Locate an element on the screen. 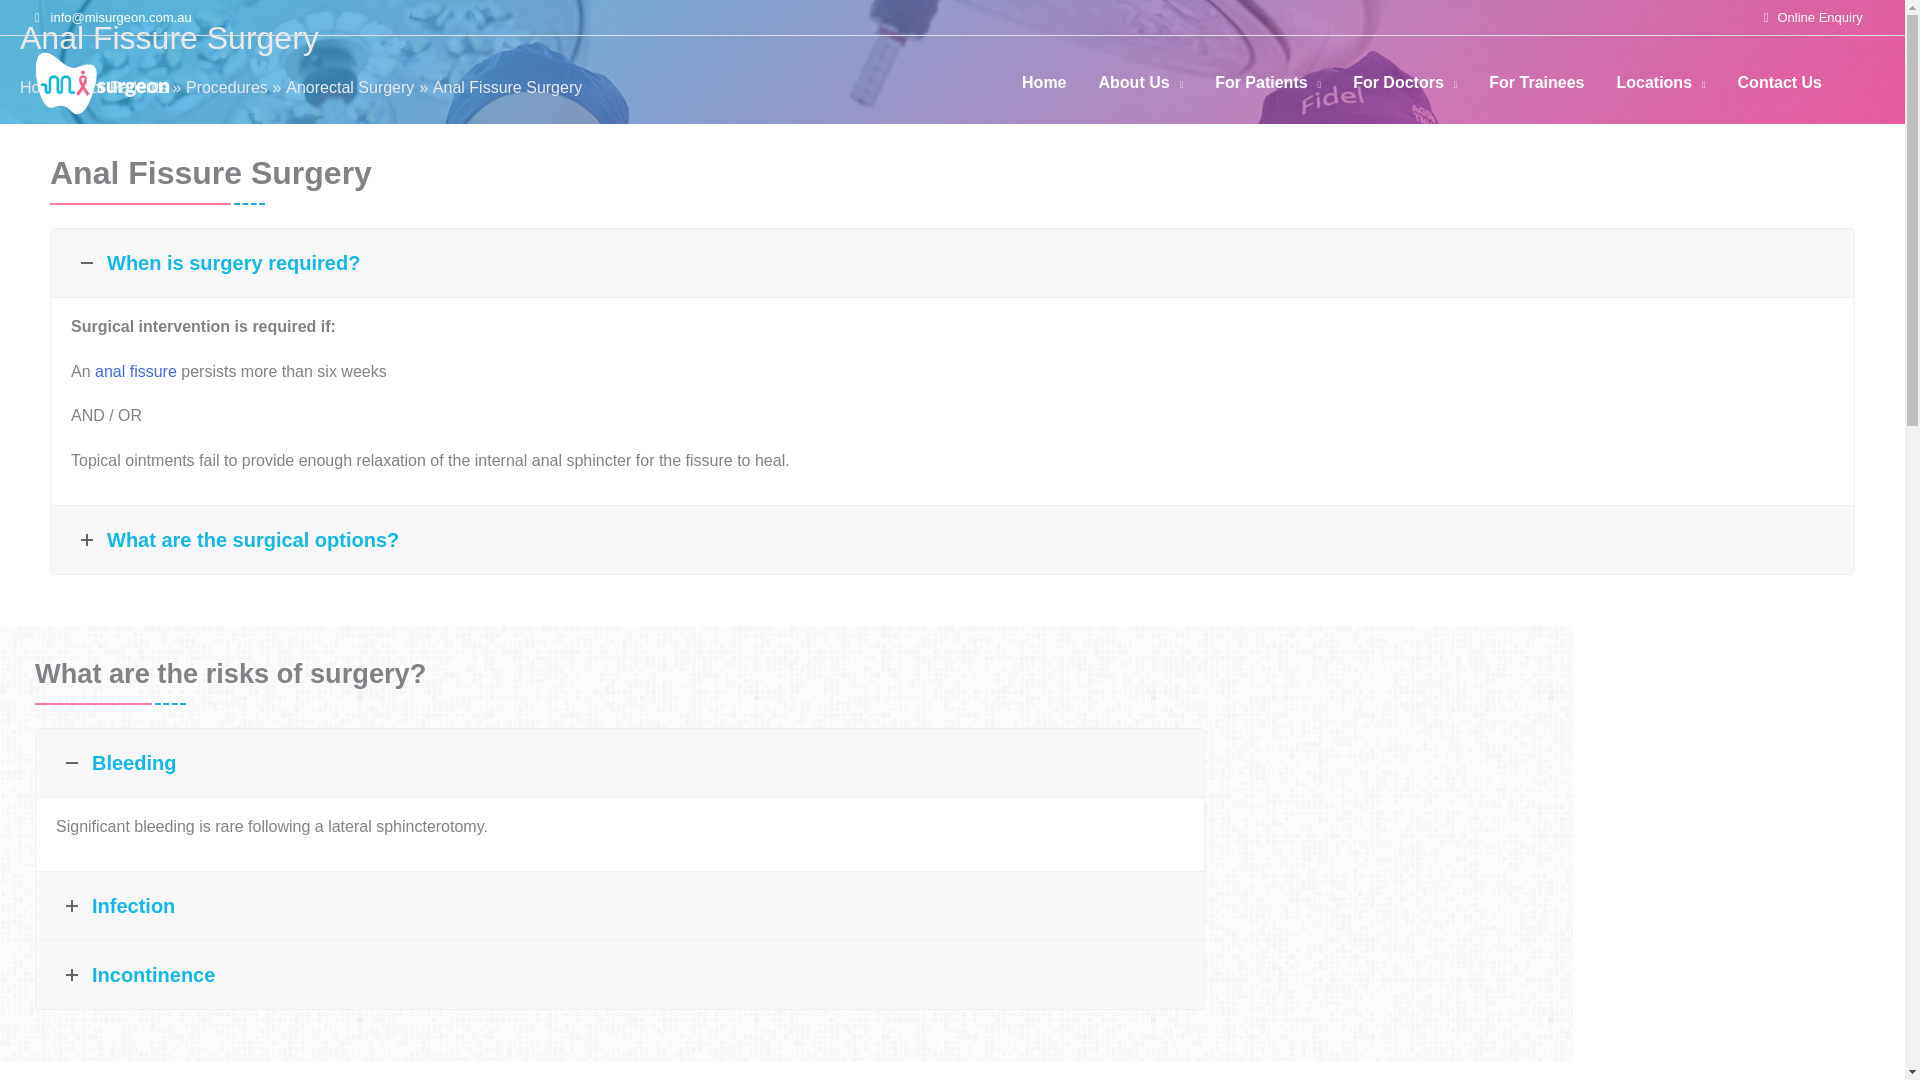  About Us is located at coordinates (1141, 82).